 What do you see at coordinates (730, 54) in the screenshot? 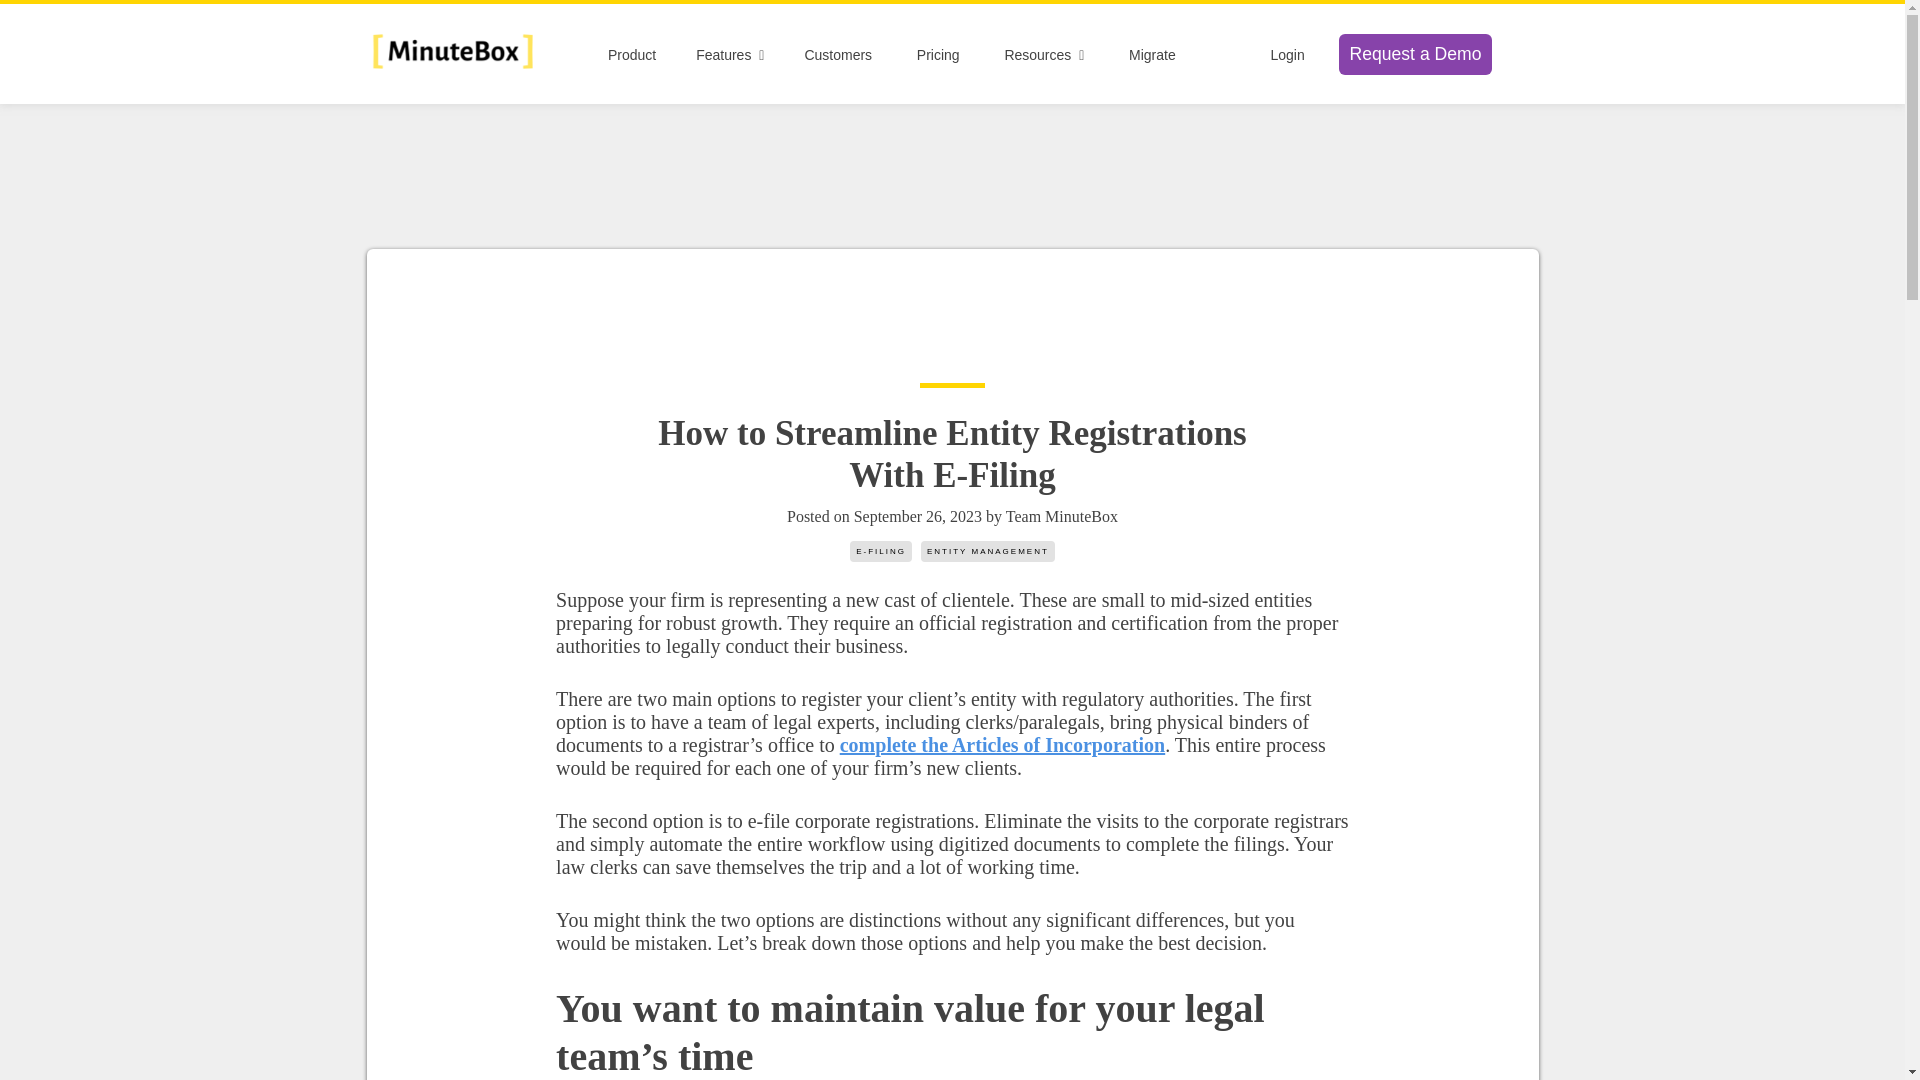
I see `Features` at bounding box center [730, 54].